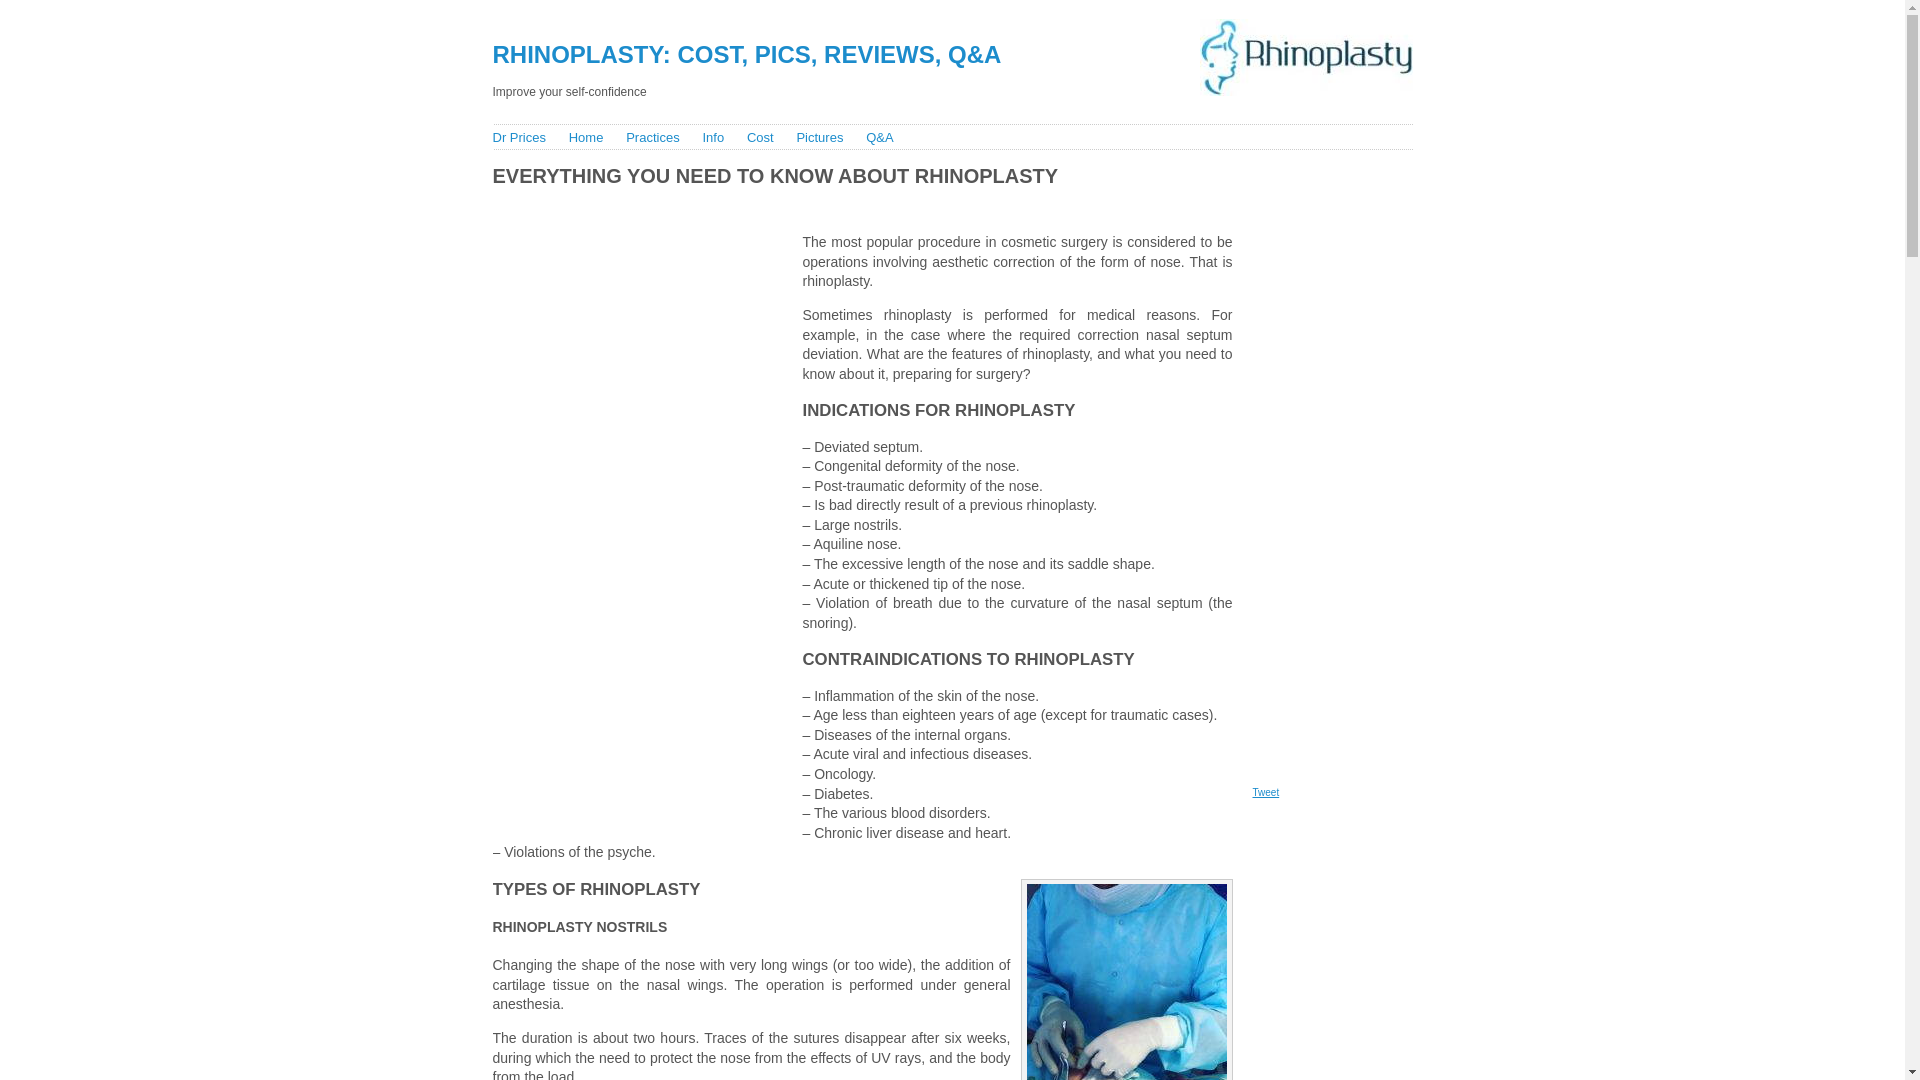 The height and width of the screenshot is (1080, 1920). What do you see at coordinates (712, 136) in the screenshot?
I see `Info` at bounding box center [712, 136].